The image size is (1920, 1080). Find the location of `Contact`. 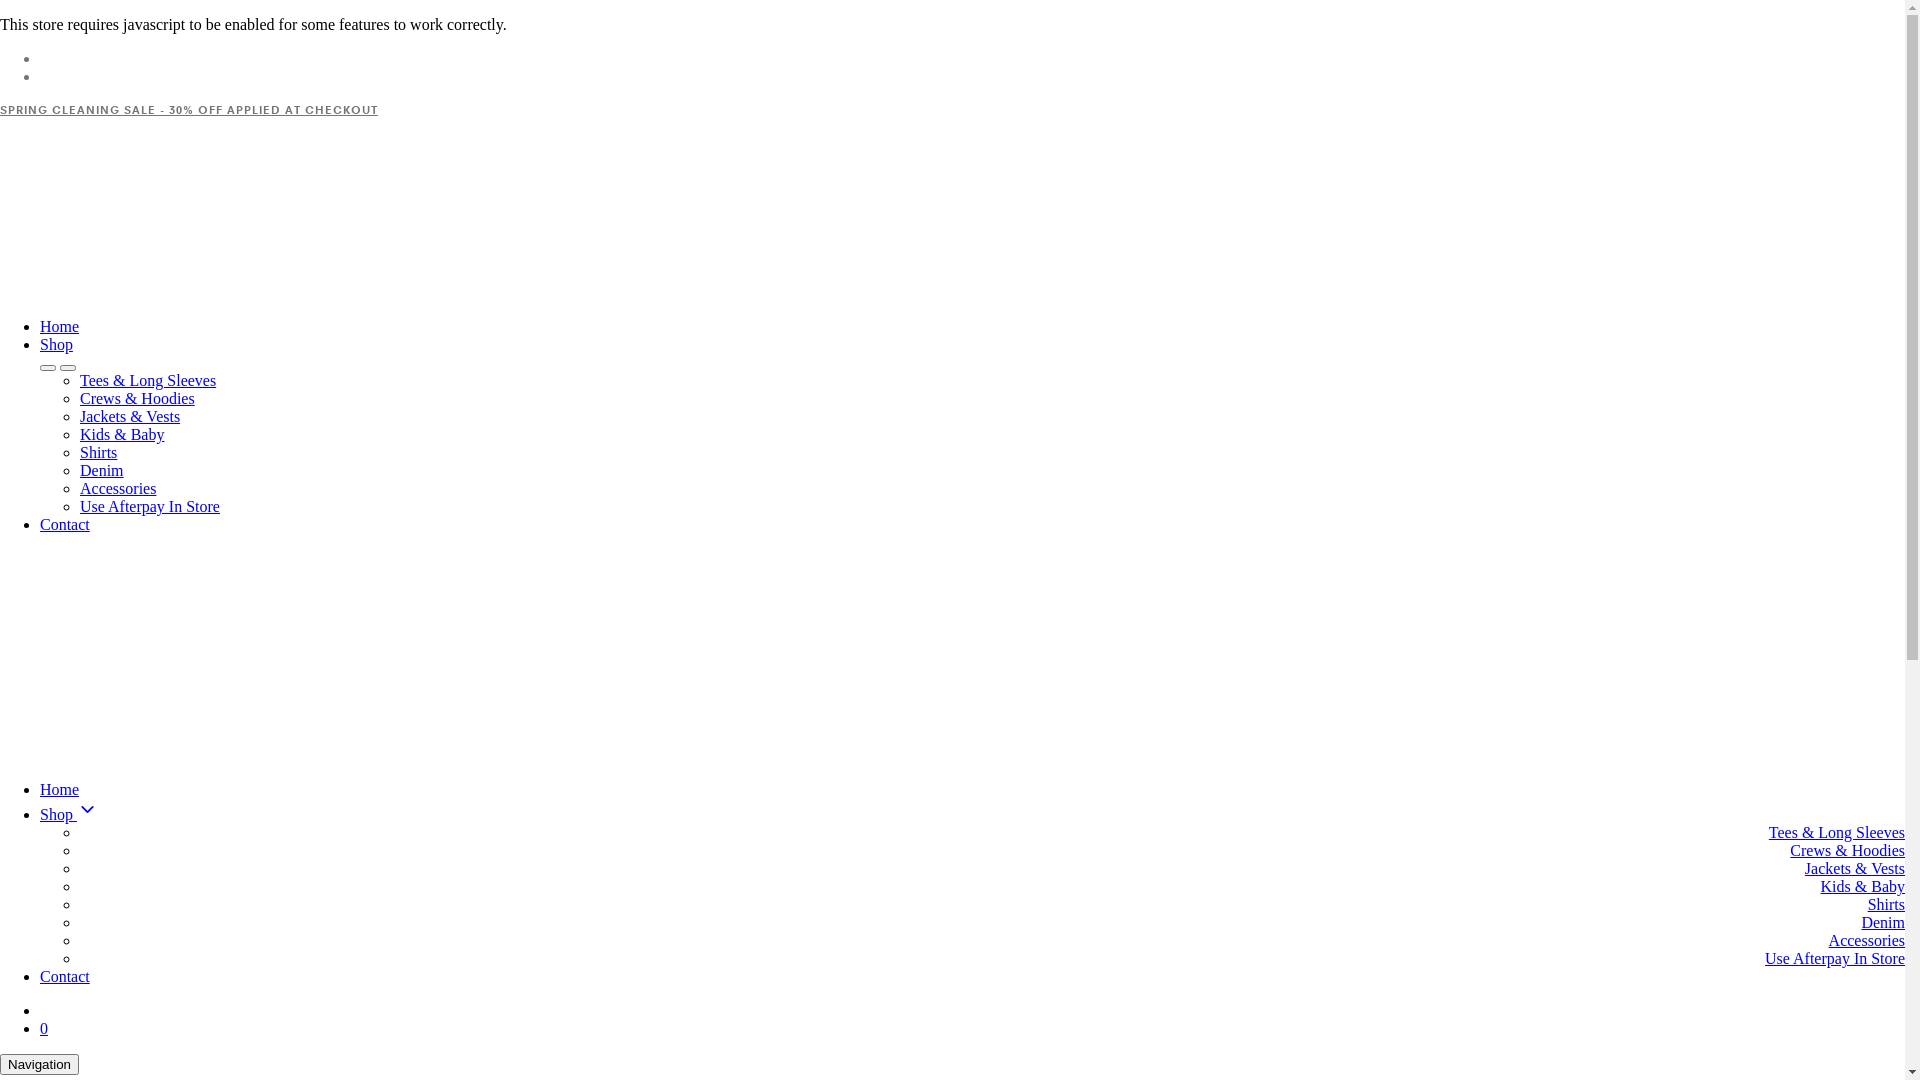

Contact is located at coordinates (65, 524).